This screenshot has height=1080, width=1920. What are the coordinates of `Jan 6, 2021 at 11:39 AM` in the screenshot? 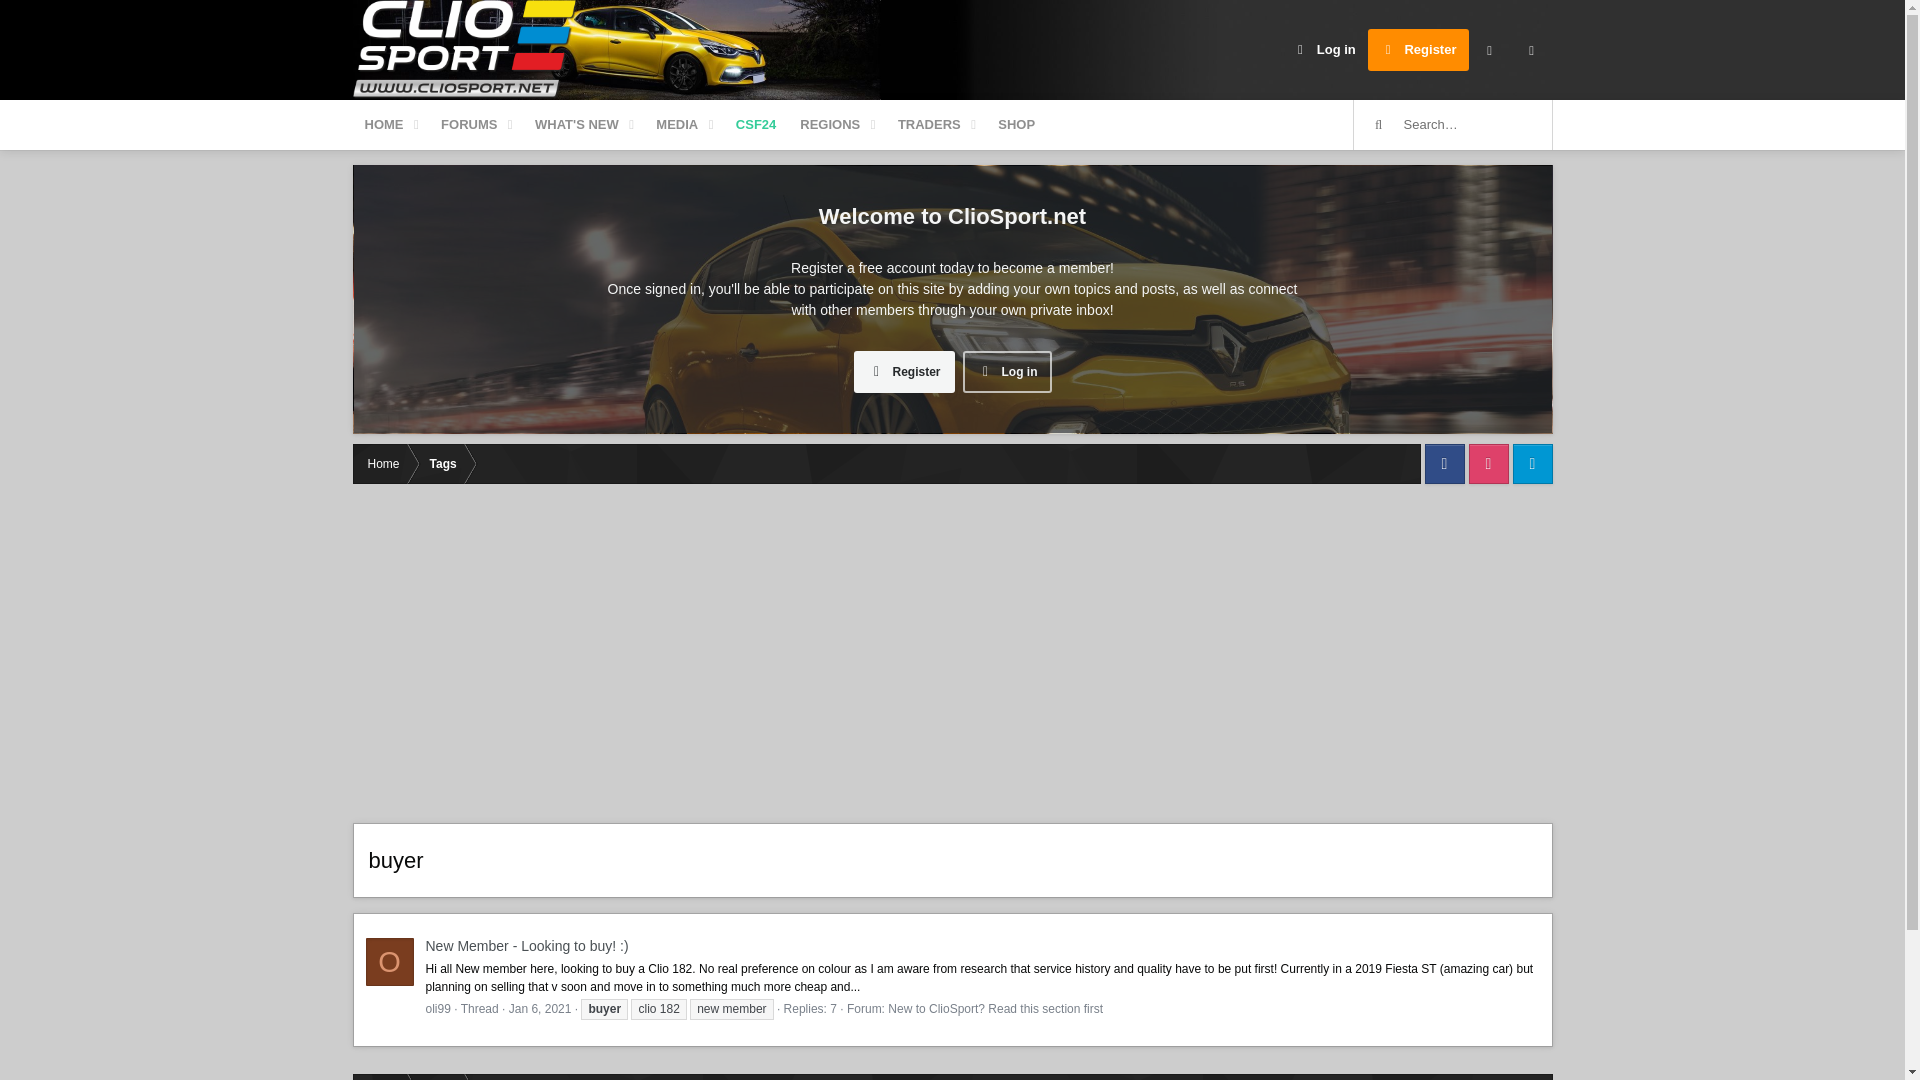 It's located at (540, 1009).